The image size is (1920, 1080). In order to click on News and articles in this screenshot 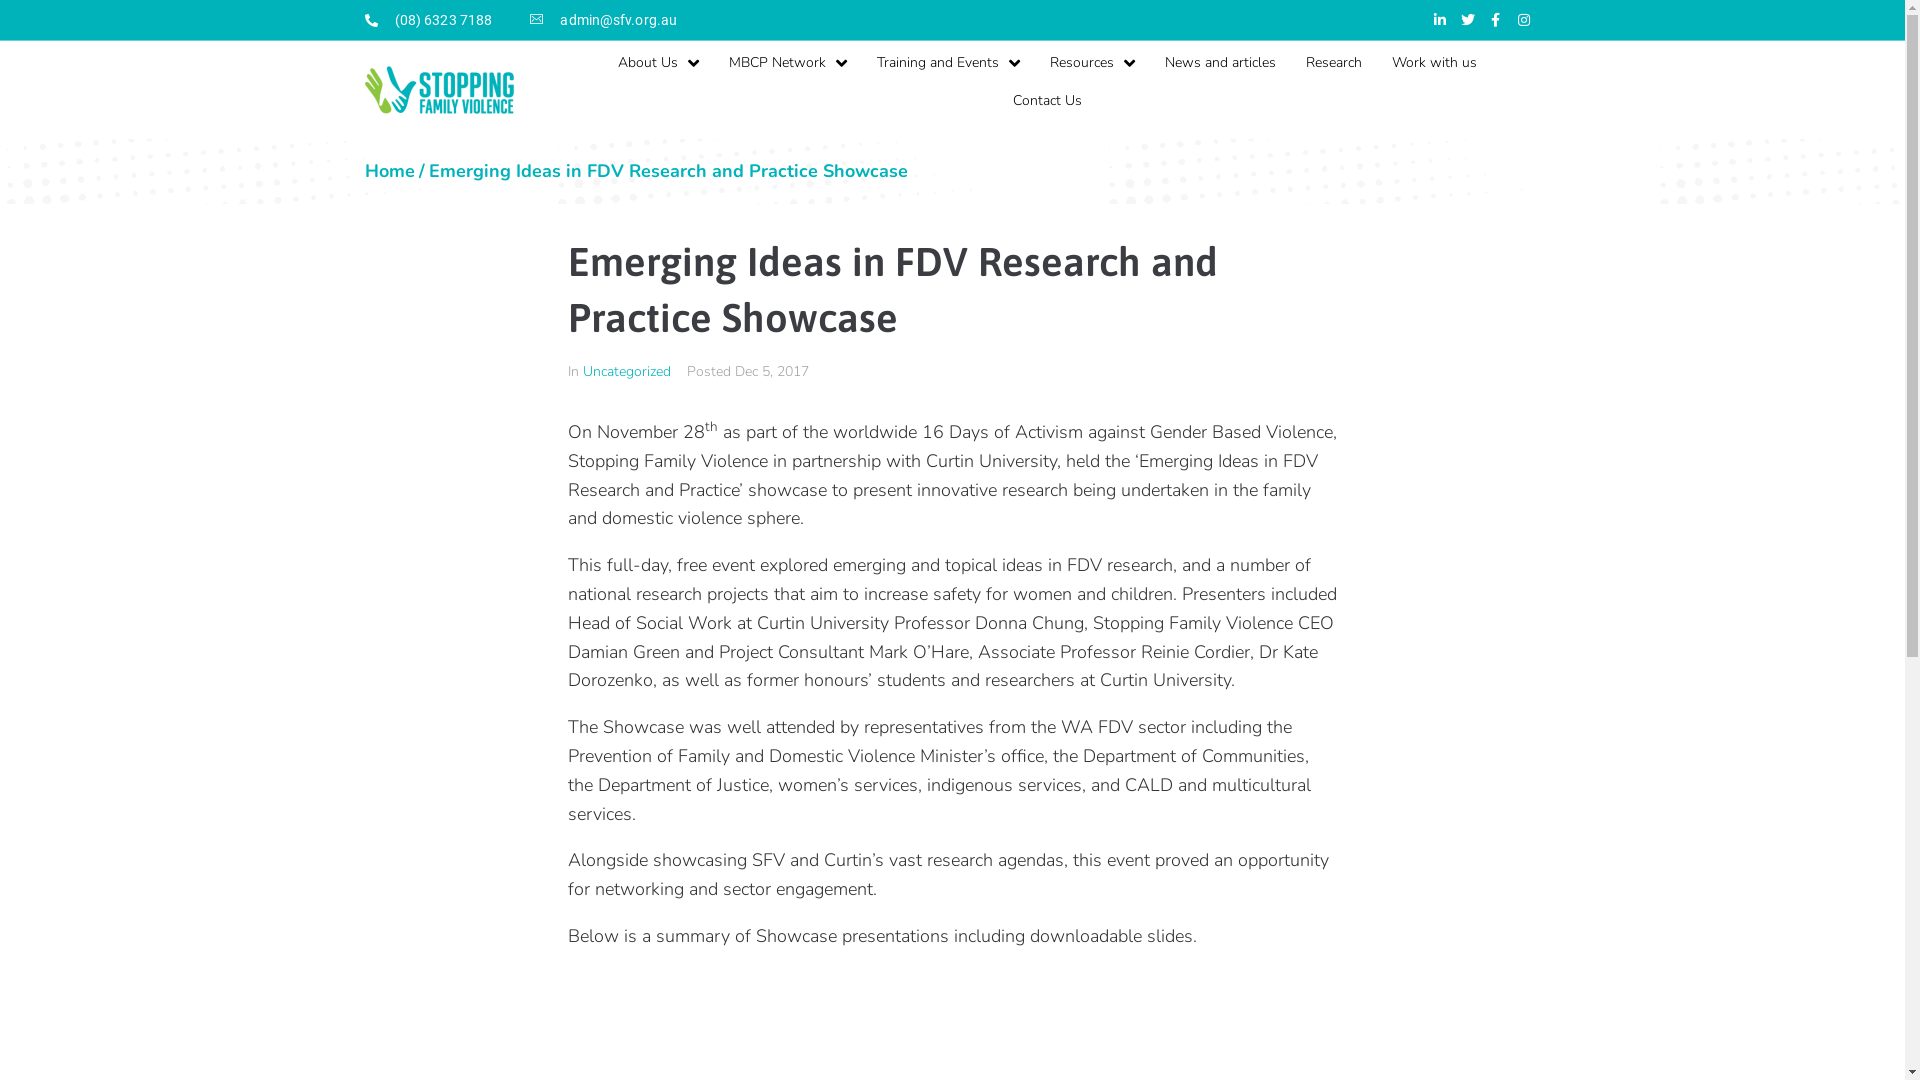, I will do `click(1220, 63)`.